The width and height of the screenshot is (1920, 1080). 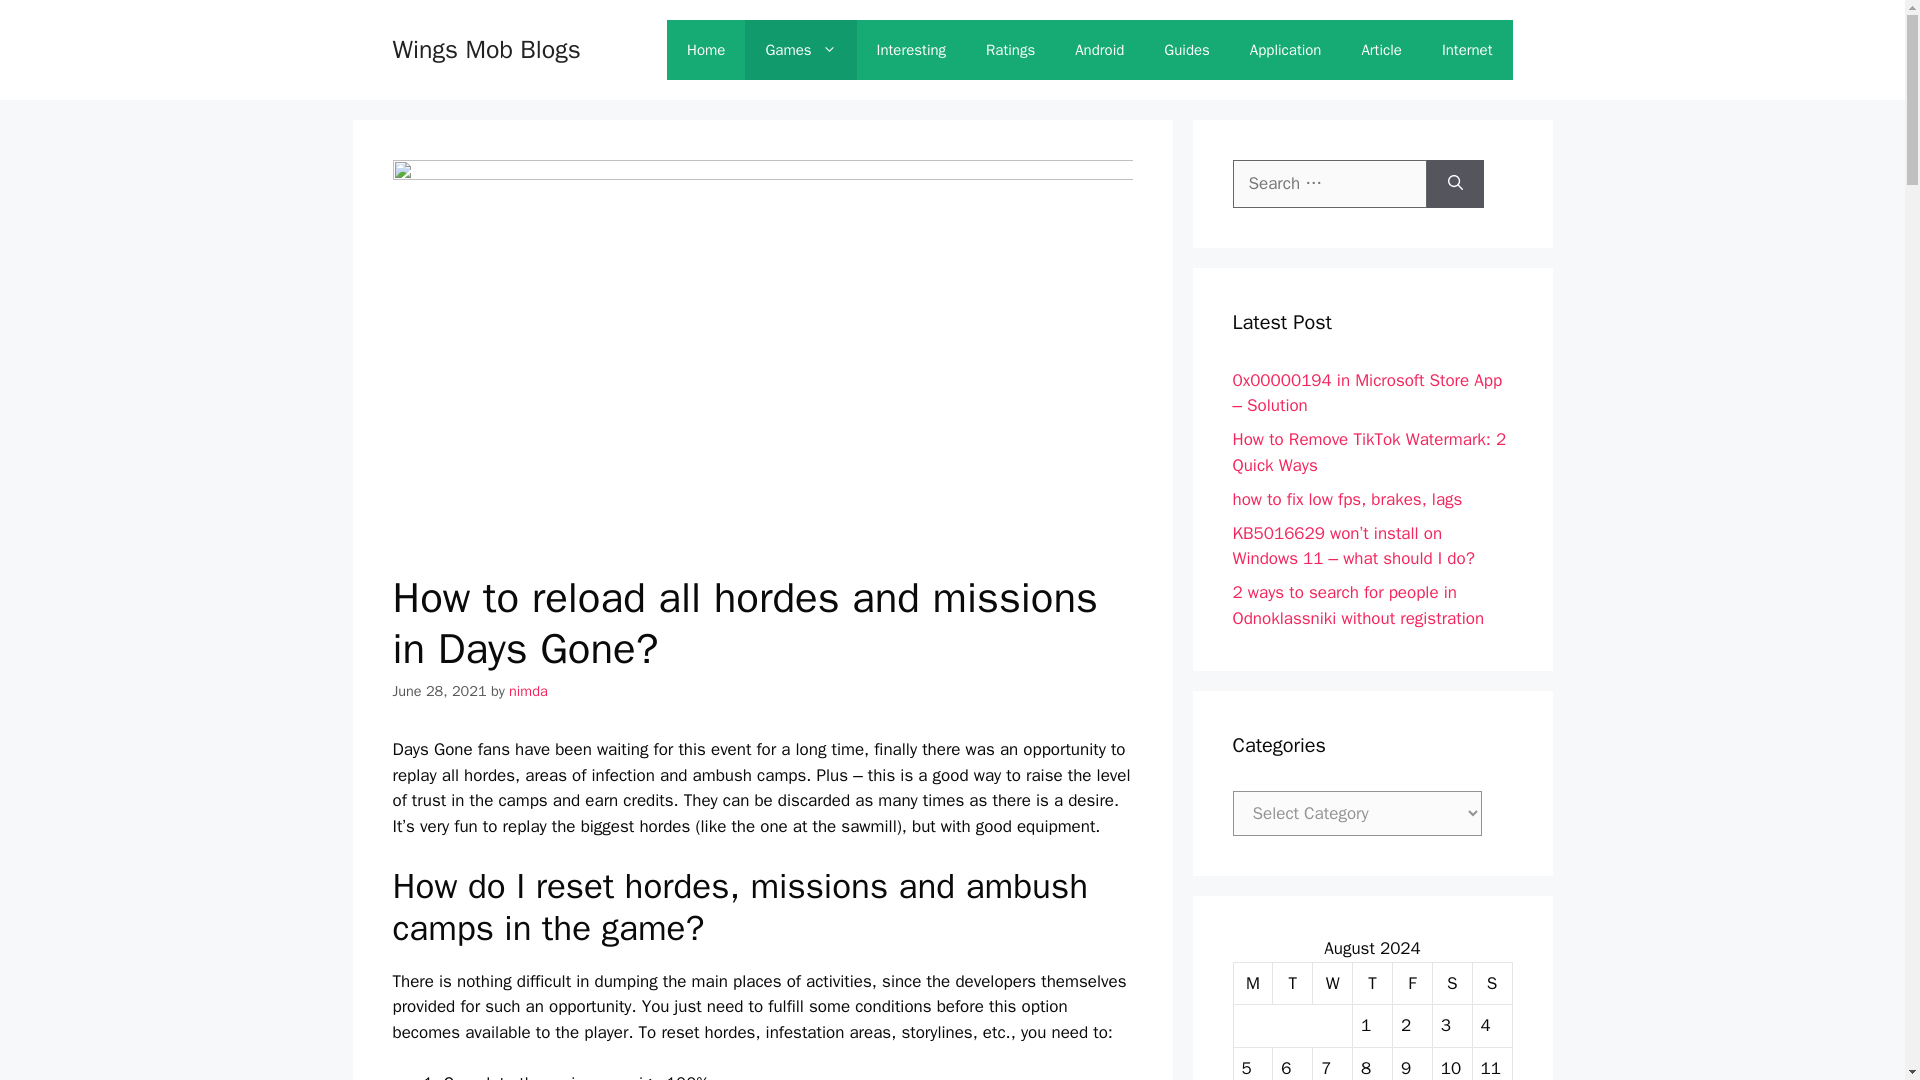 I want to click on Ratings, so click(x=1010, y=50).